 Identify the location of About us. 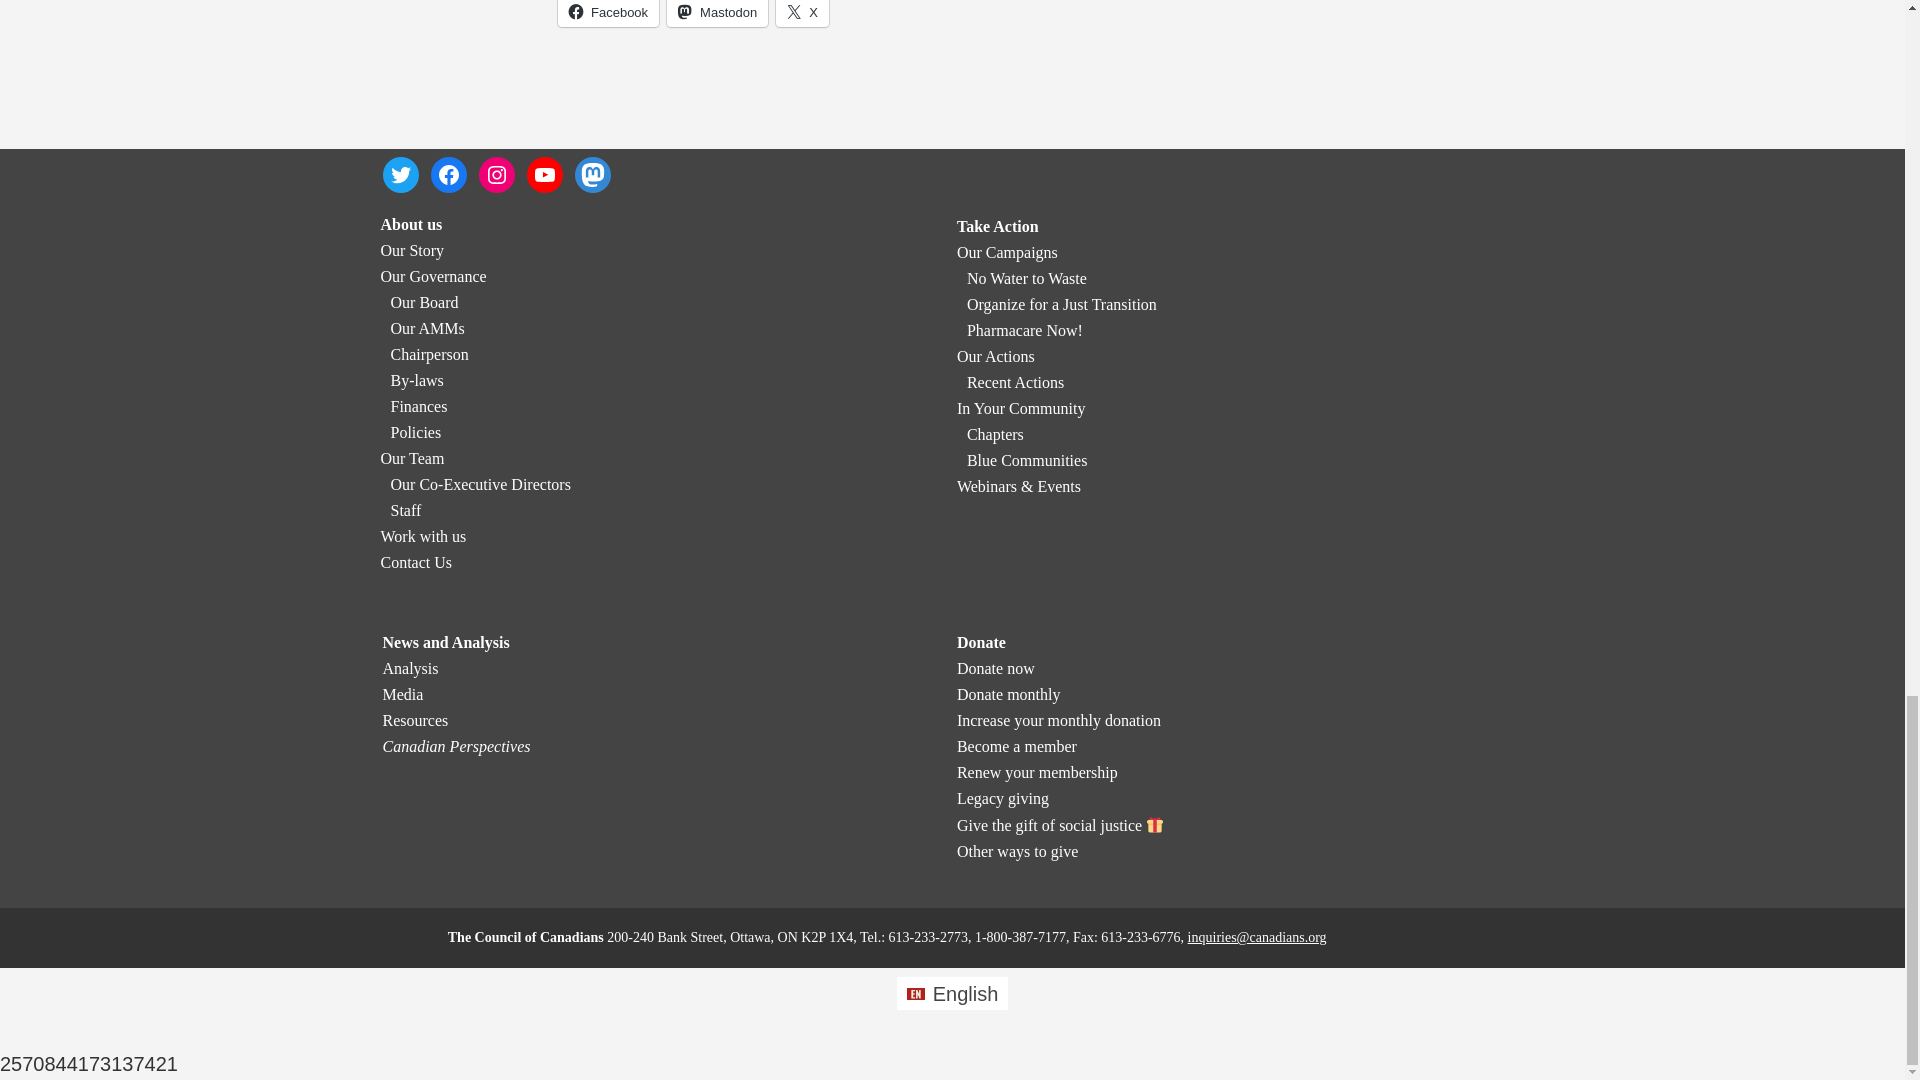
(410, 224).